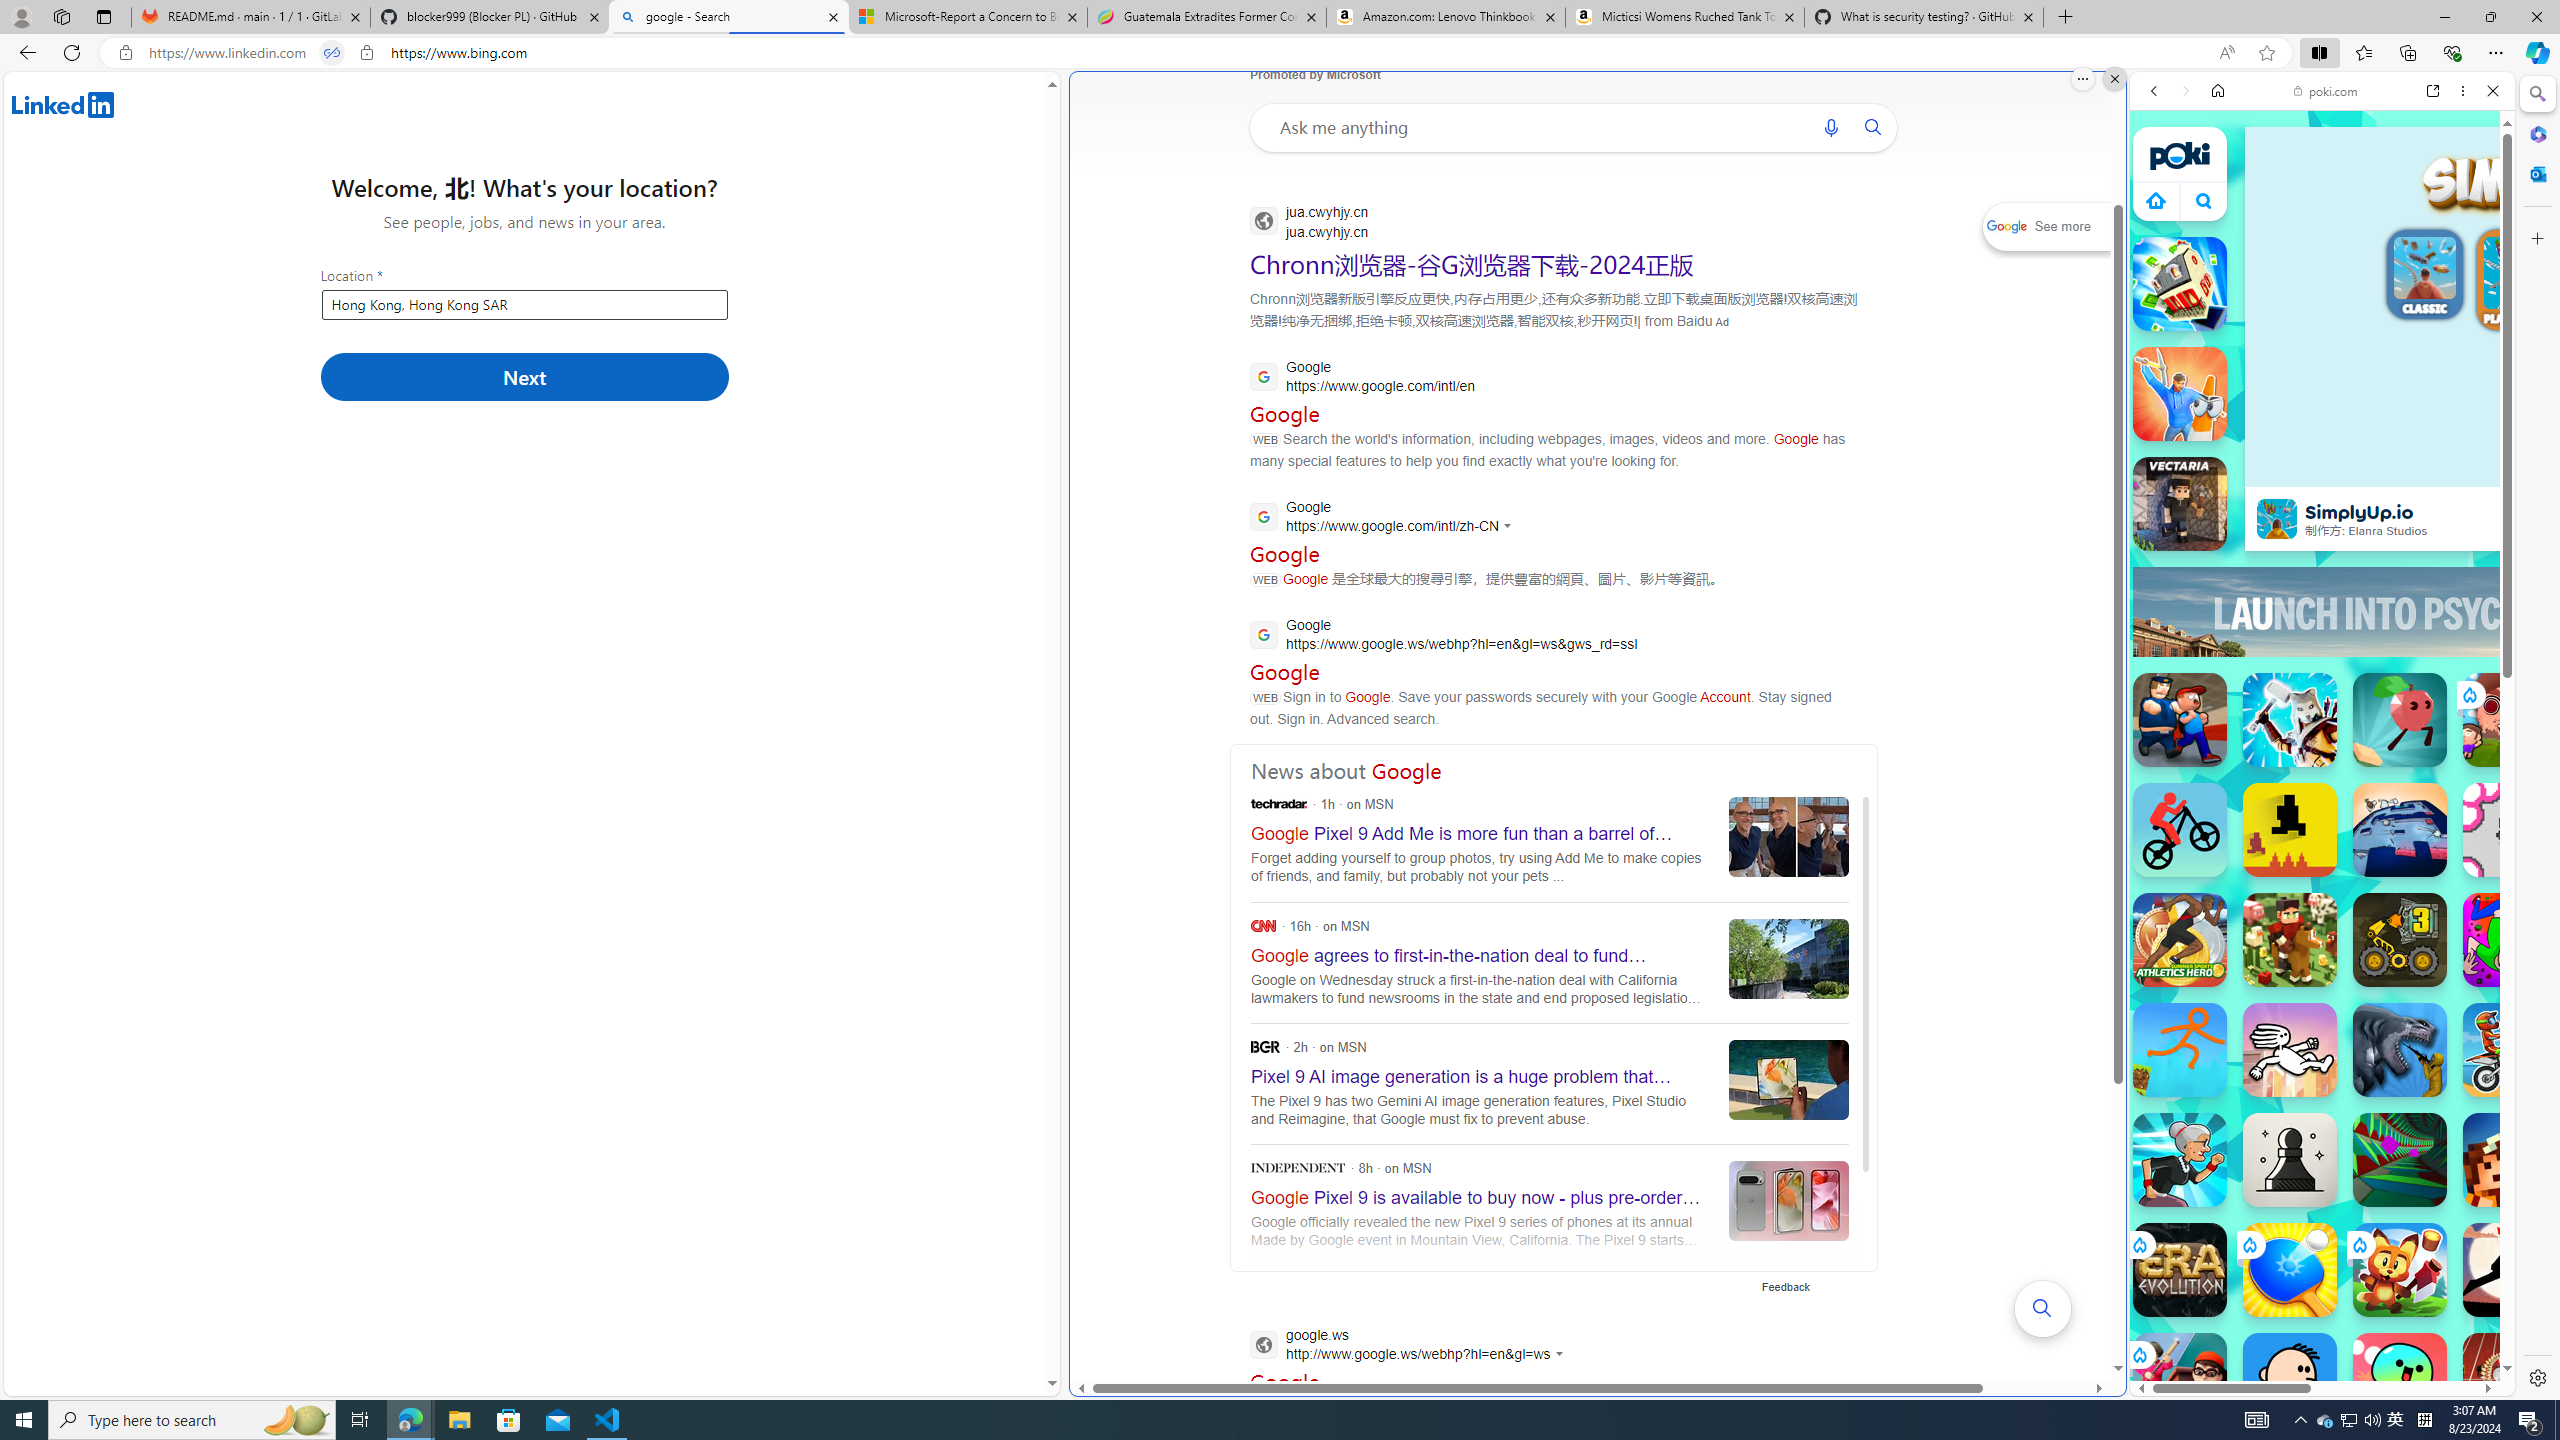 The image size is (2560, 1440). Describe the element at coordinates (2275, 519) in the screenshot. I see `Class: hvLtMSipvVng82x9Seuh` at that location.